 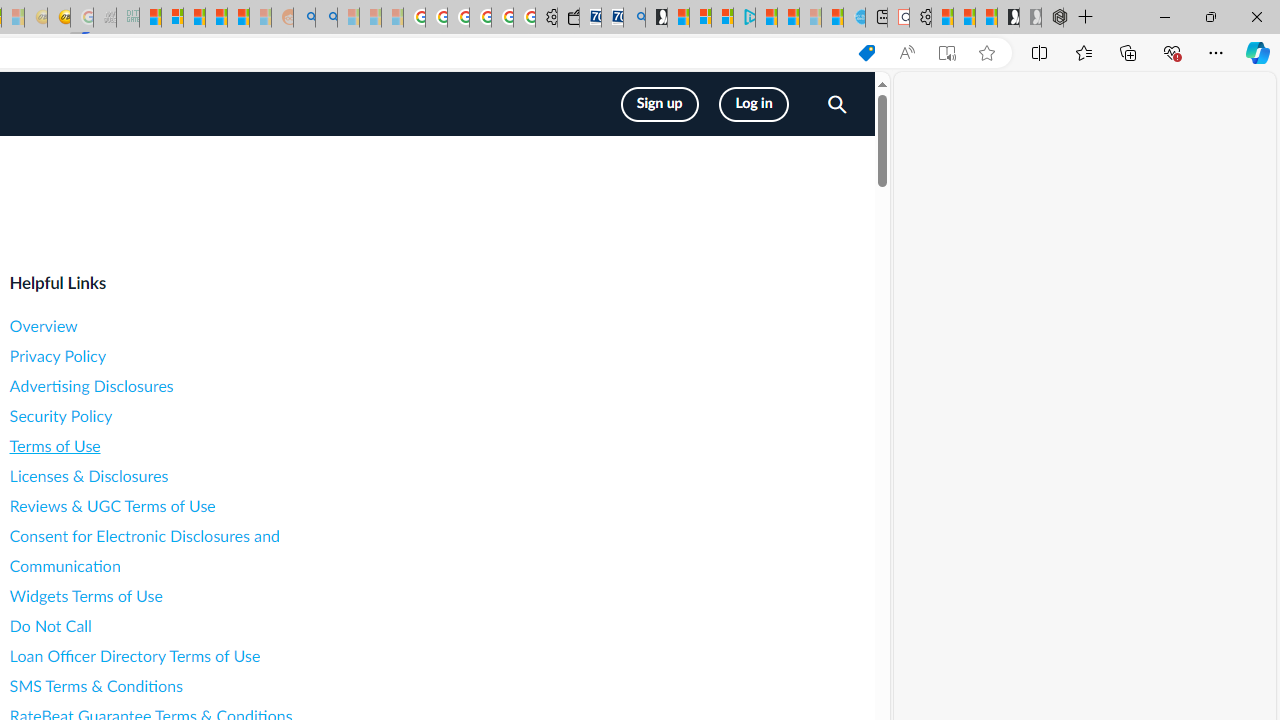 What do you see at coordinates (188, 416) in the screenshot?
I see `Security Policy` at bounding box center [188, 416].